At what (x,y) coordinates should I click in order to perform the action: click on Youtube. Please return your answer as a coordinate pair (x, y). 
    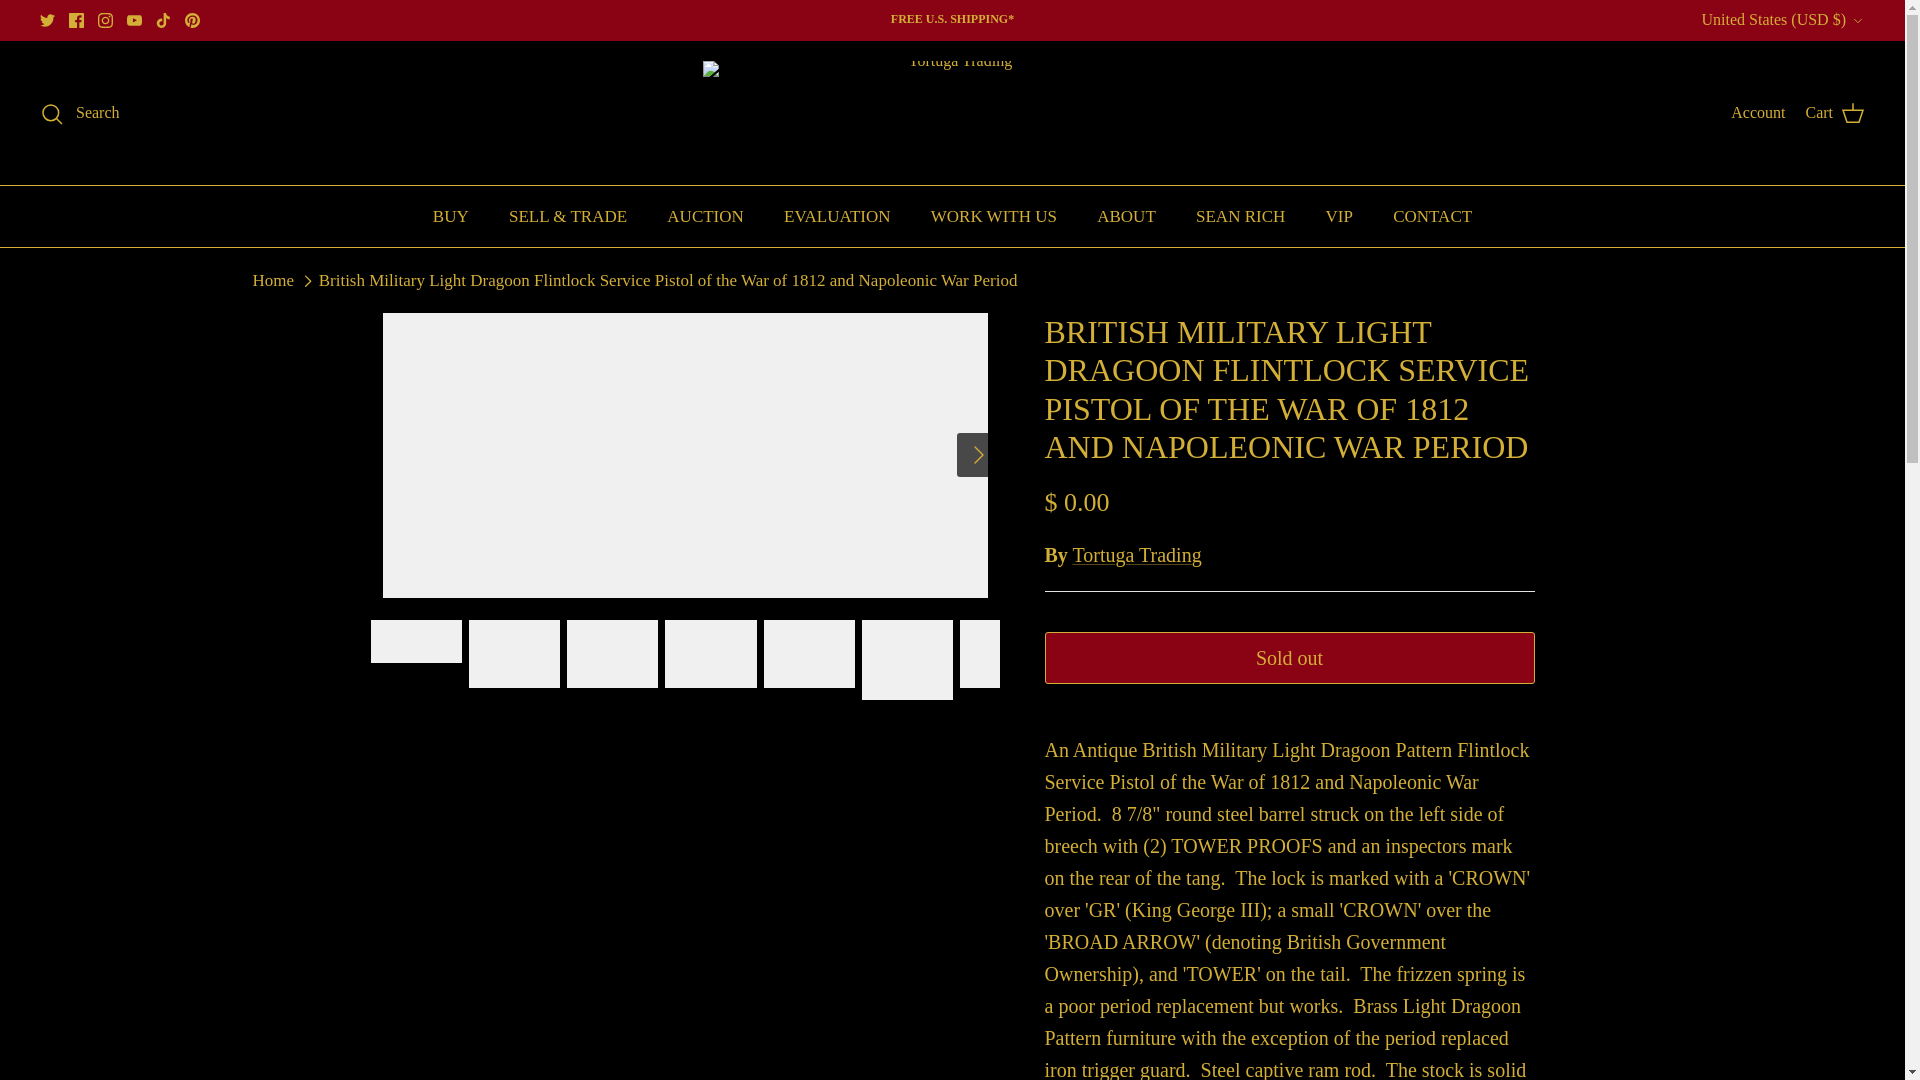
    Looking at the image, I should click on (134, 20).